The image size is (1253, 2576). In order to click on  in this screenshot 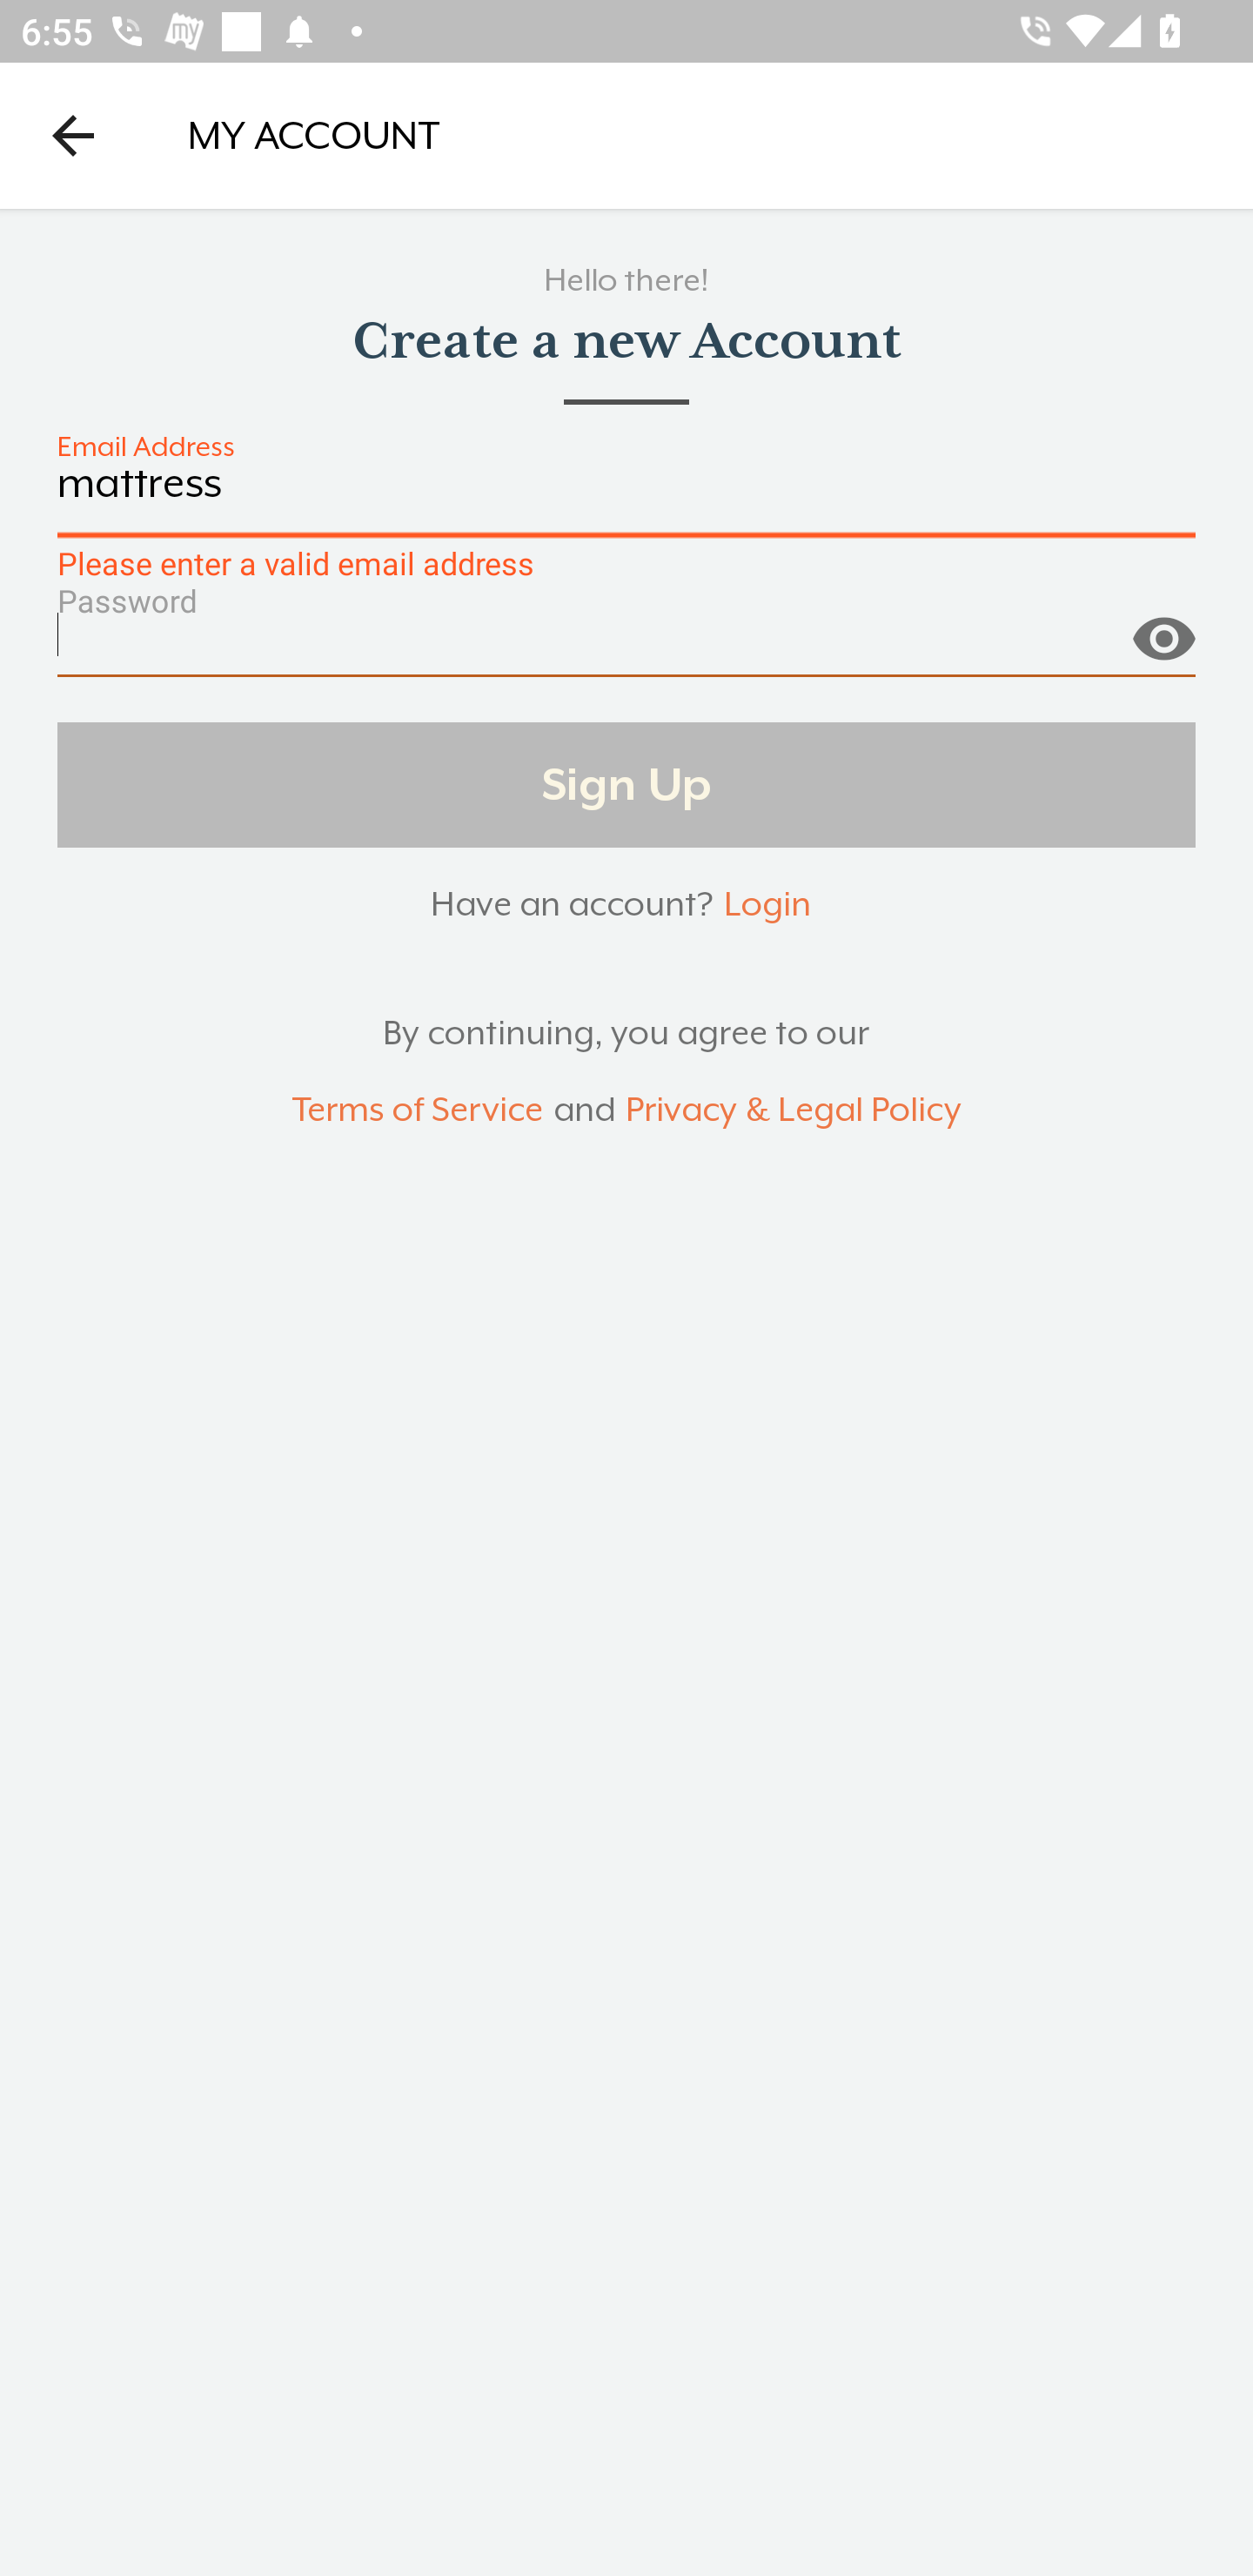, I will do `click(1163, 627)`.